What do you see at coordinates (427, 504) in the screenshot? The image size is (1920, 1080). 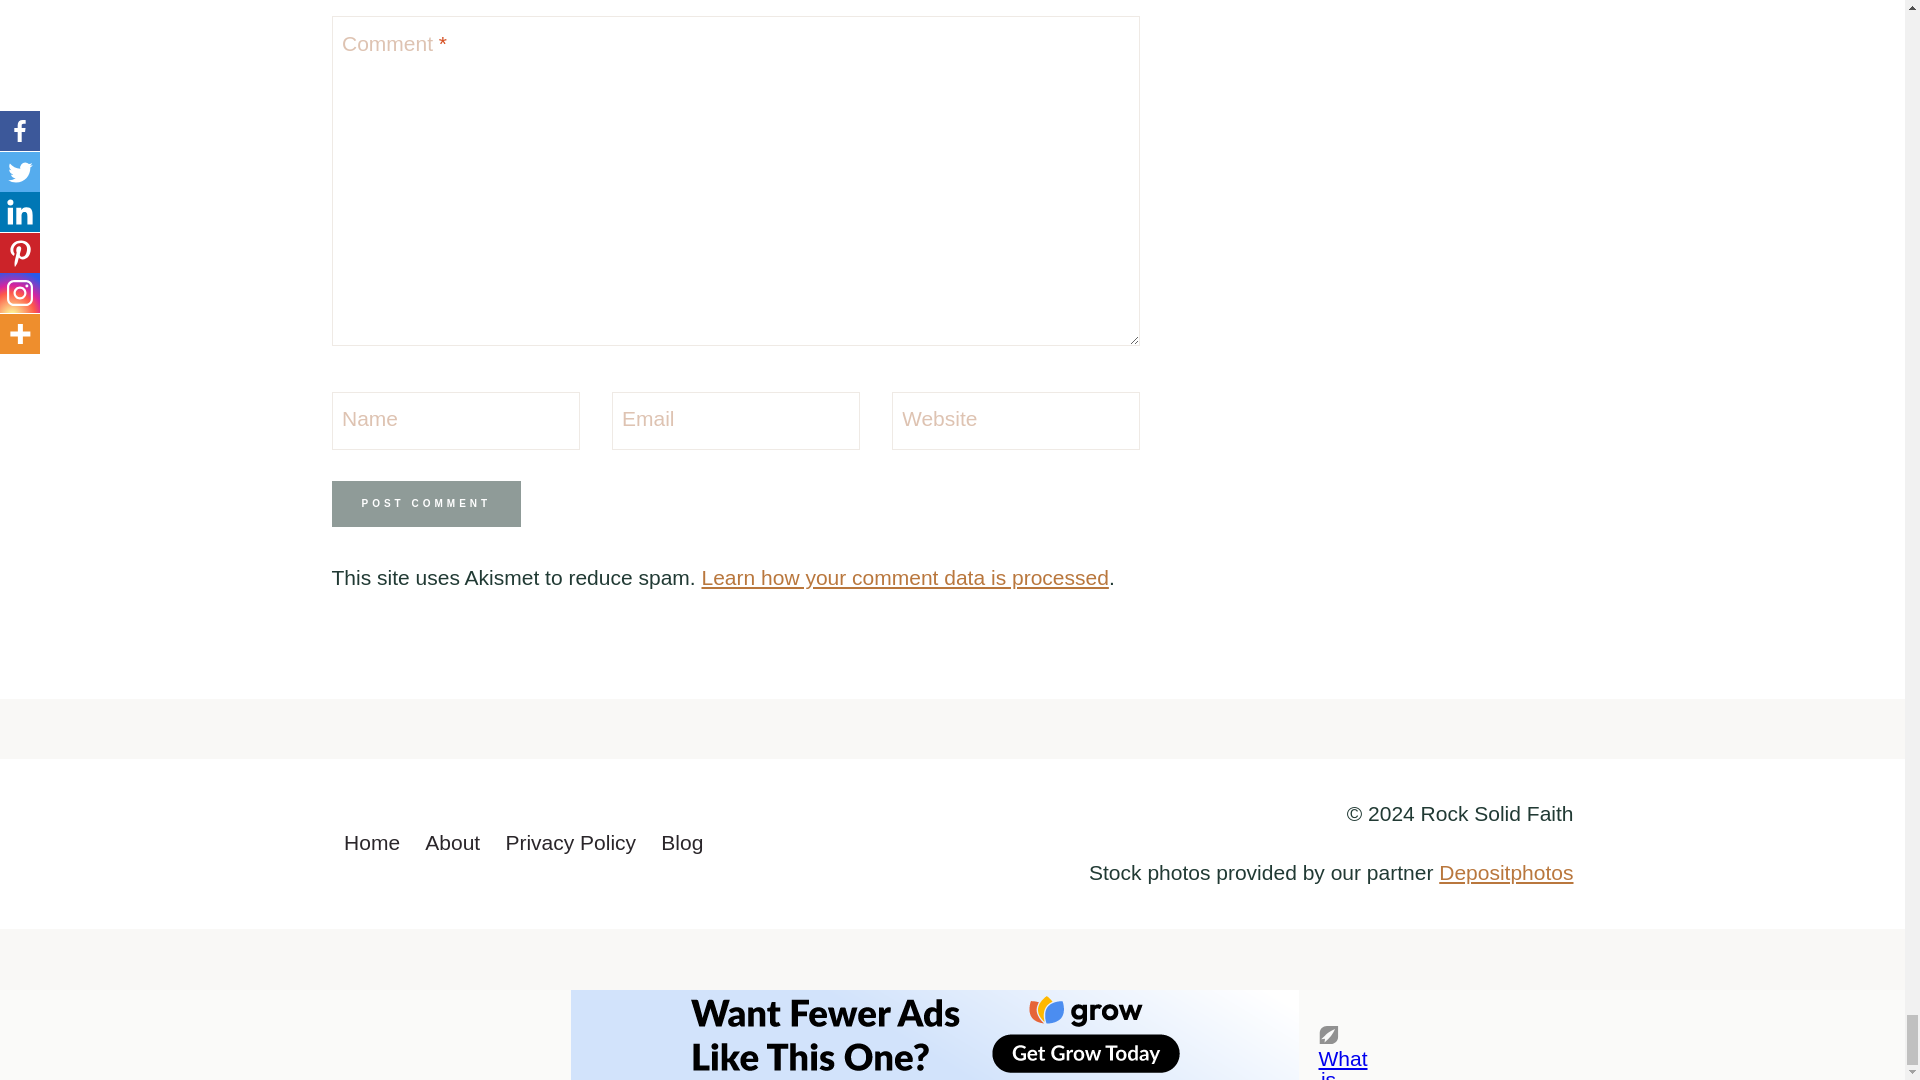 I see `Post Comment` at bounding box center [427, 504].